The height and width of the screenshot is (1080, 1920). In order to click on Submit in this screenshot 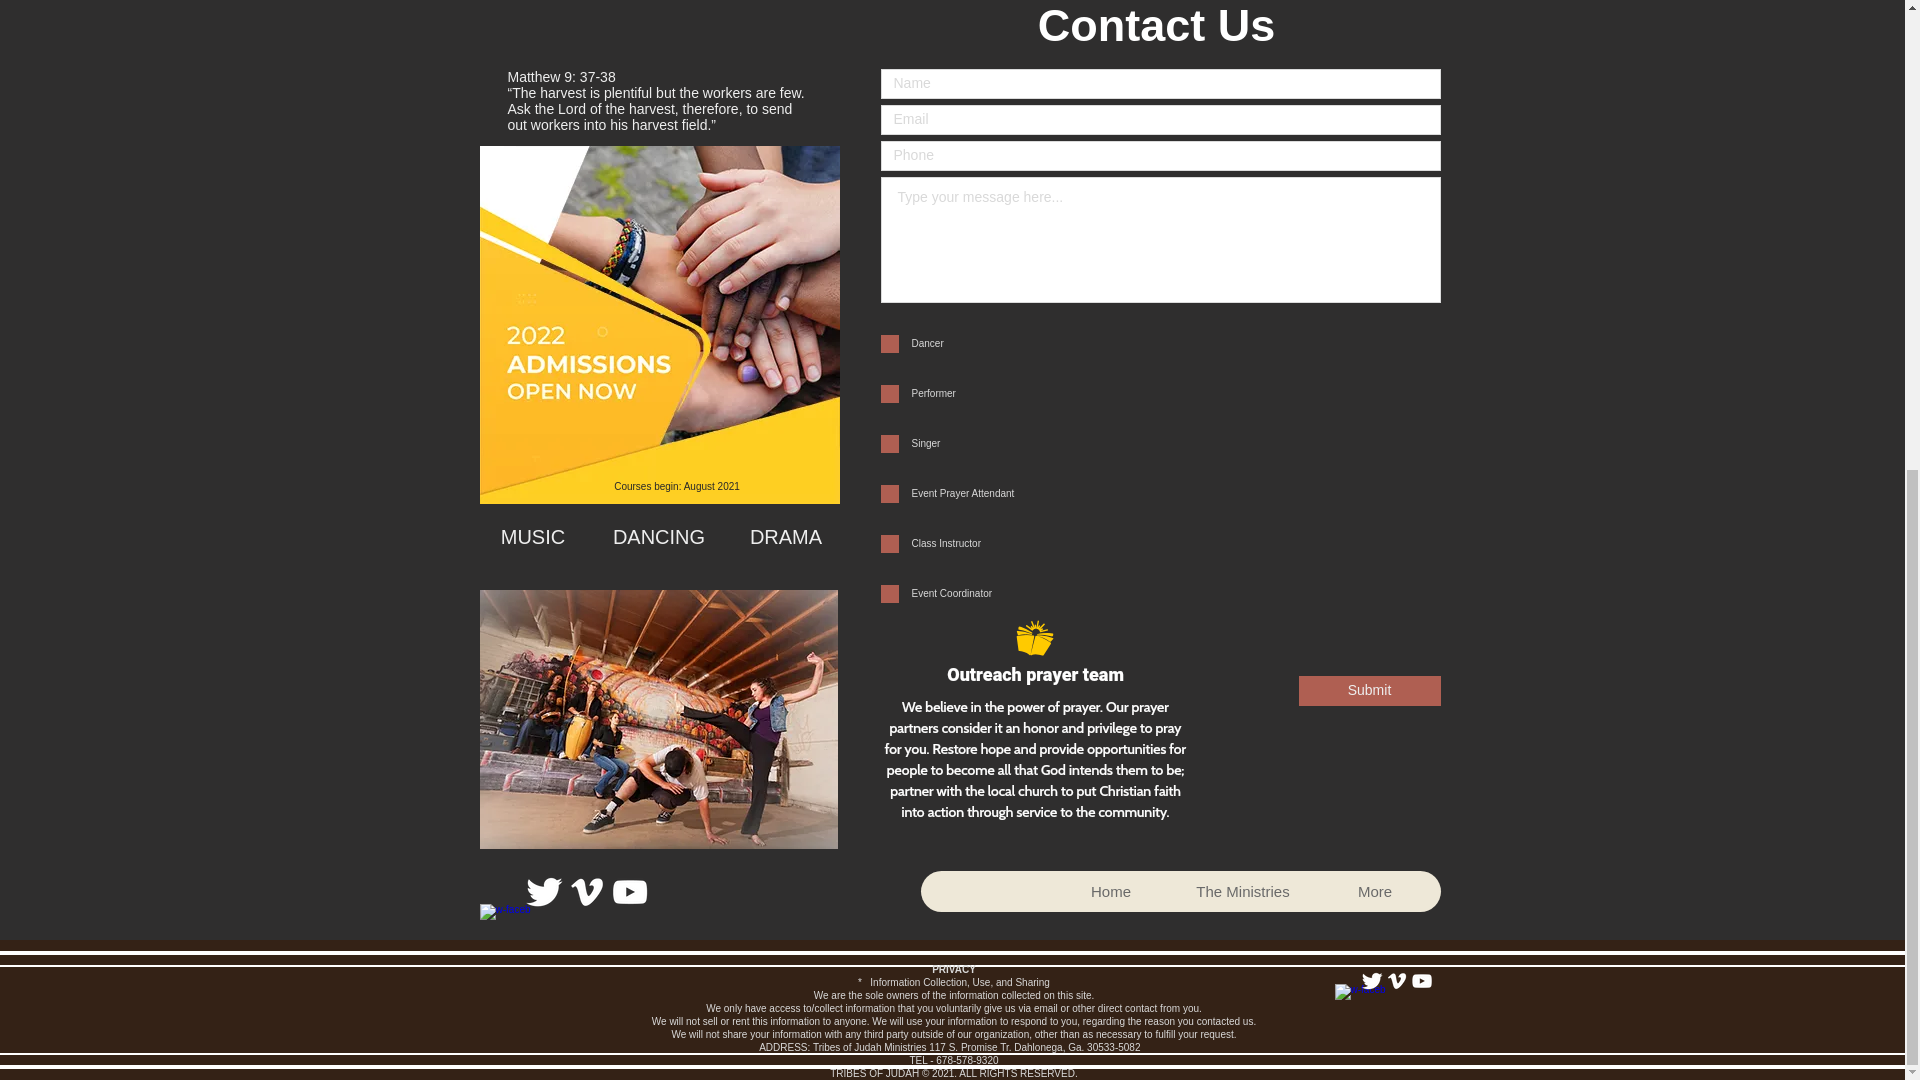, I will do `click(1368, 691)`.